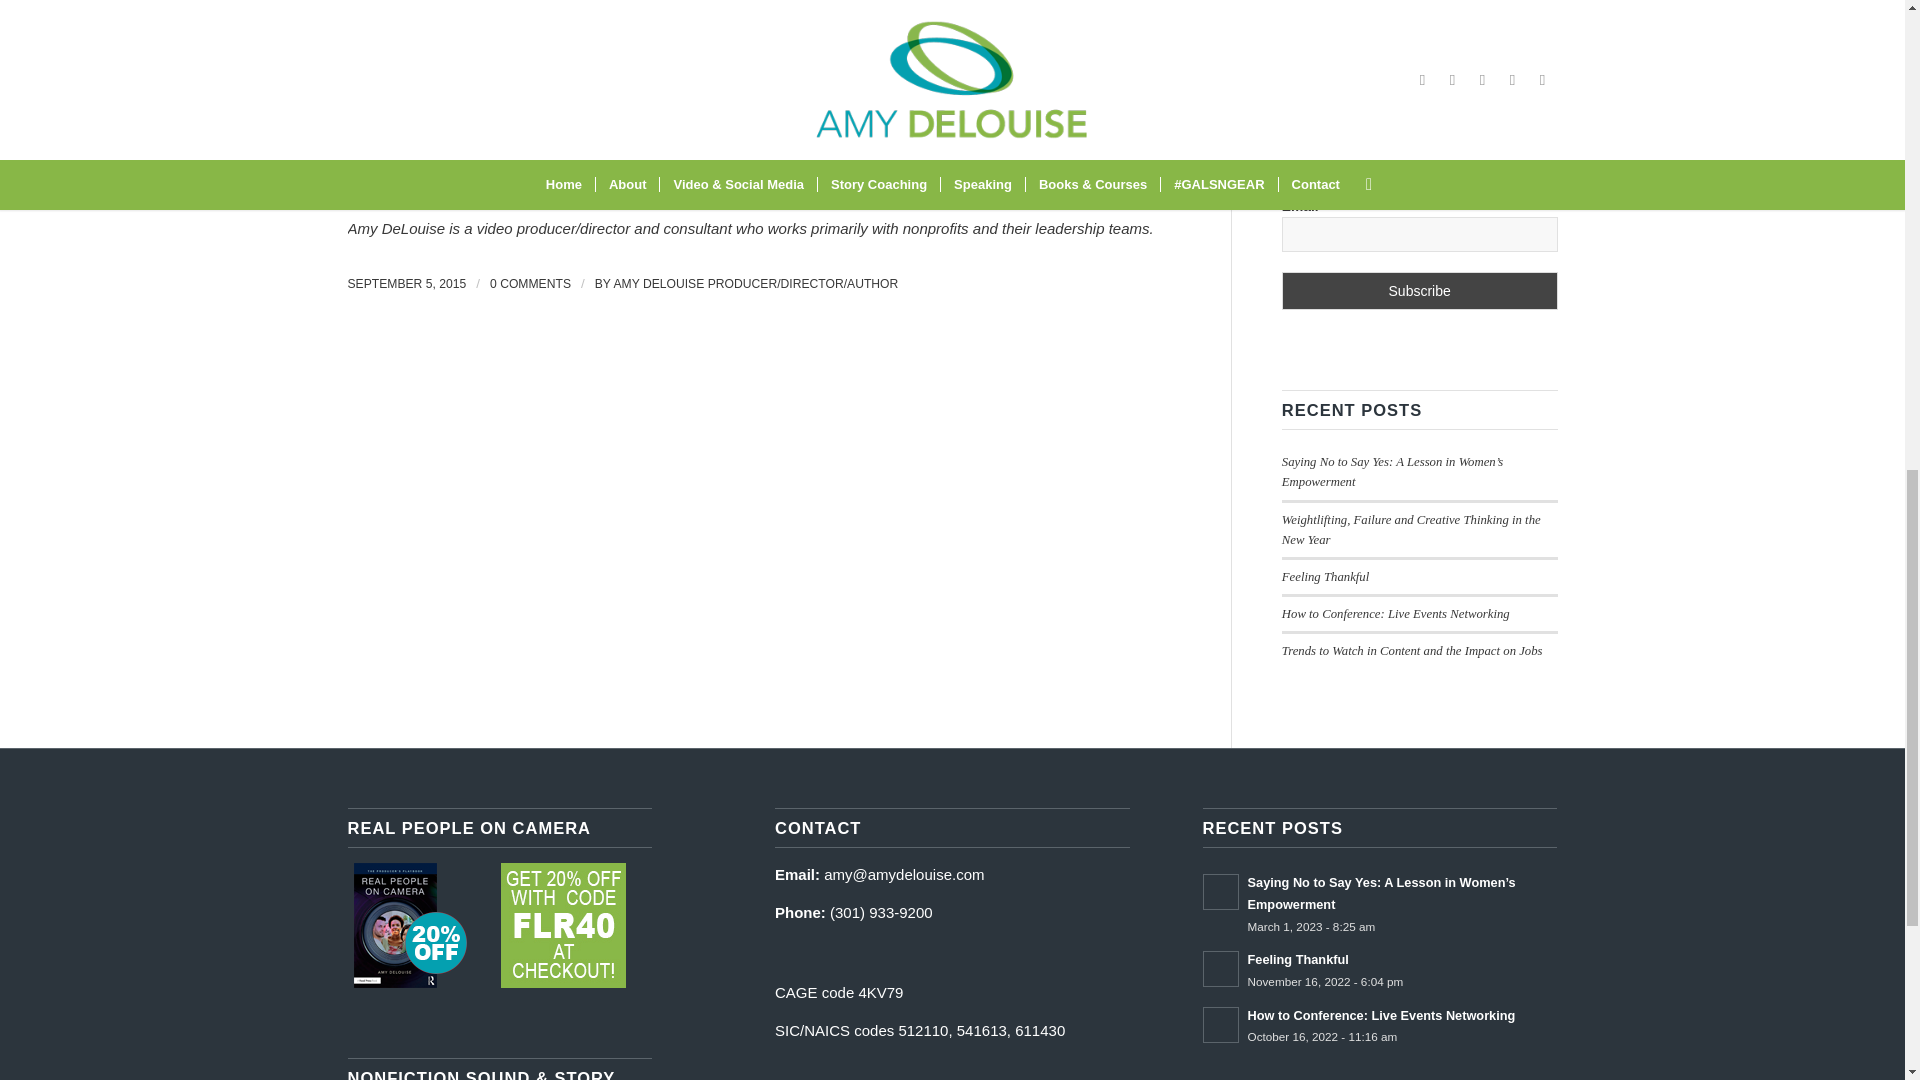 The height and width of the screenshot is (1080, 1920). What do you see at coordinates (1412, 530) in the screenshot?
I see `Weightlifting, Failure and Creative Thinking in the New Year` at bounding box center [1412, 530].